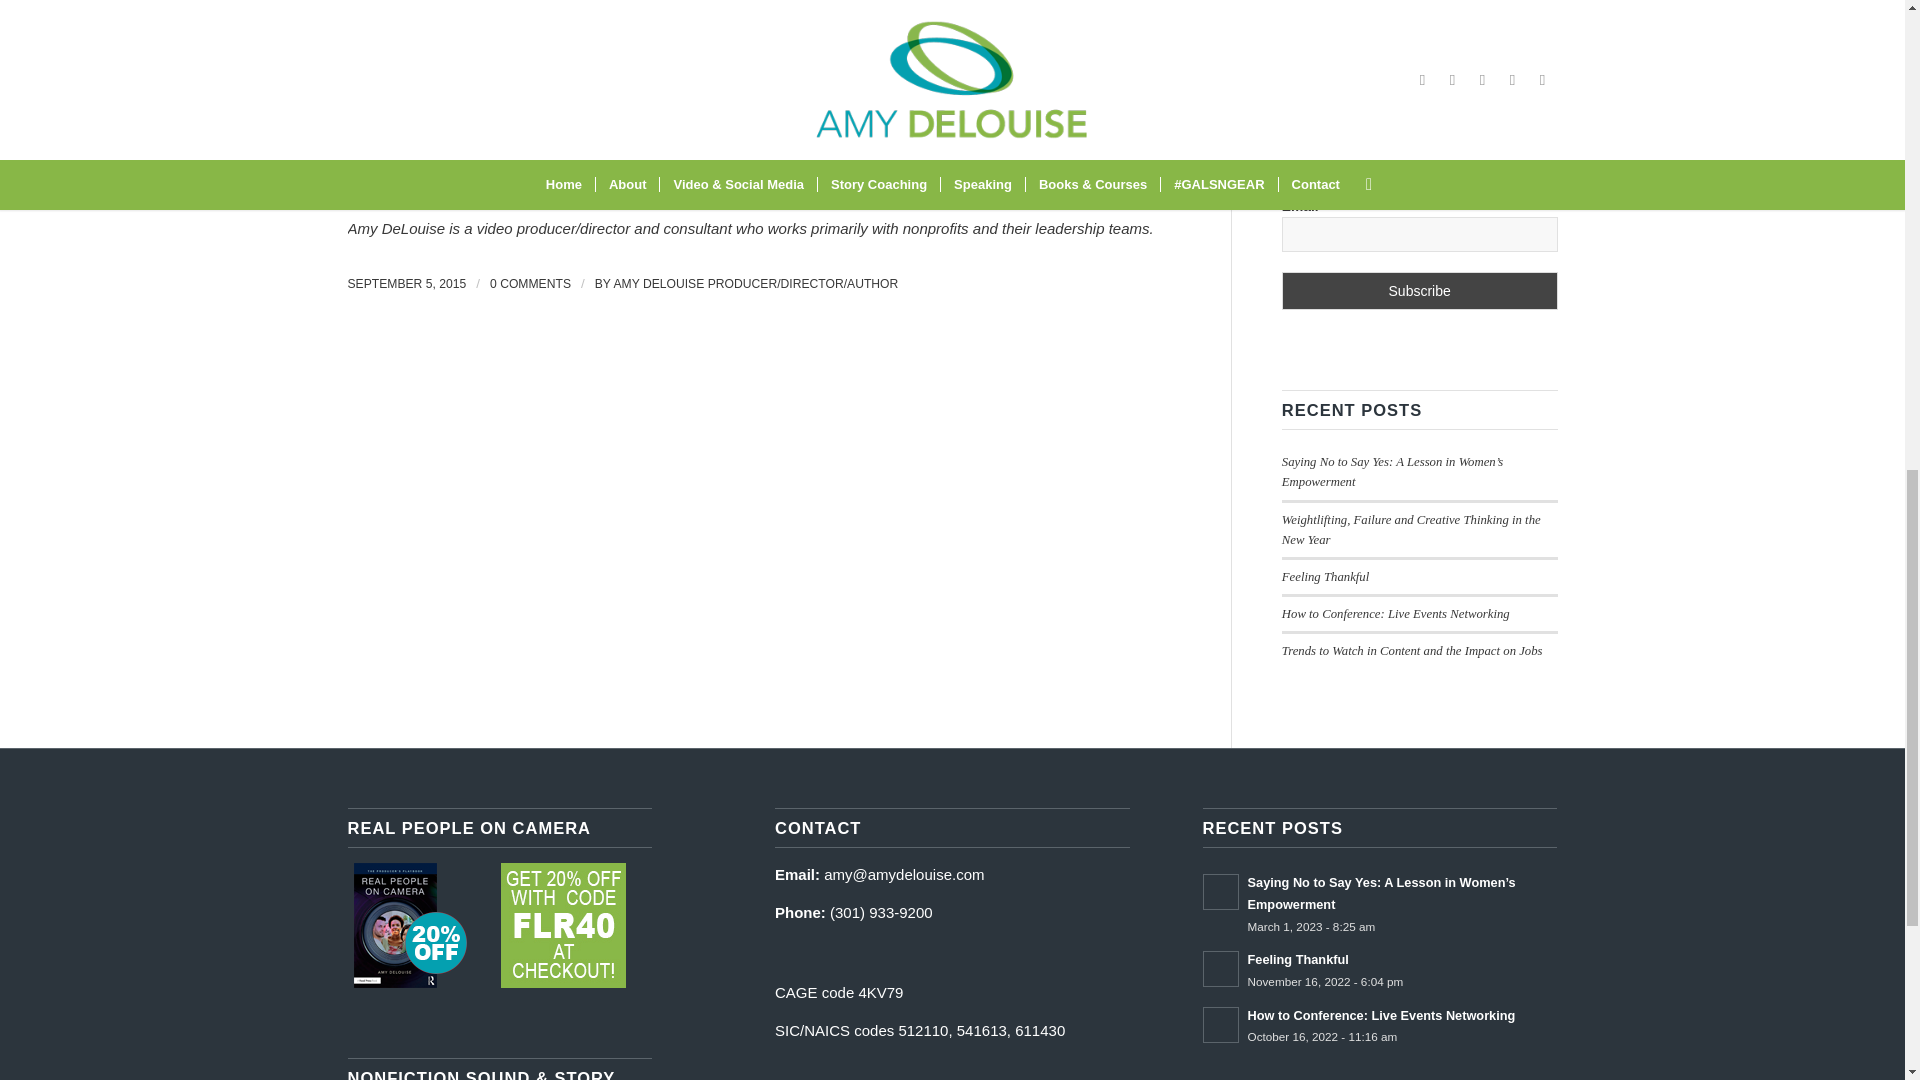 The height and width of the screenshot is (1080, 1920). What do you see at coordinates (1412, 530) in the screenshot?
I see `Weightlifting, Failure and Creative Thinking in the New Year` at bounding box center [1412, 530].